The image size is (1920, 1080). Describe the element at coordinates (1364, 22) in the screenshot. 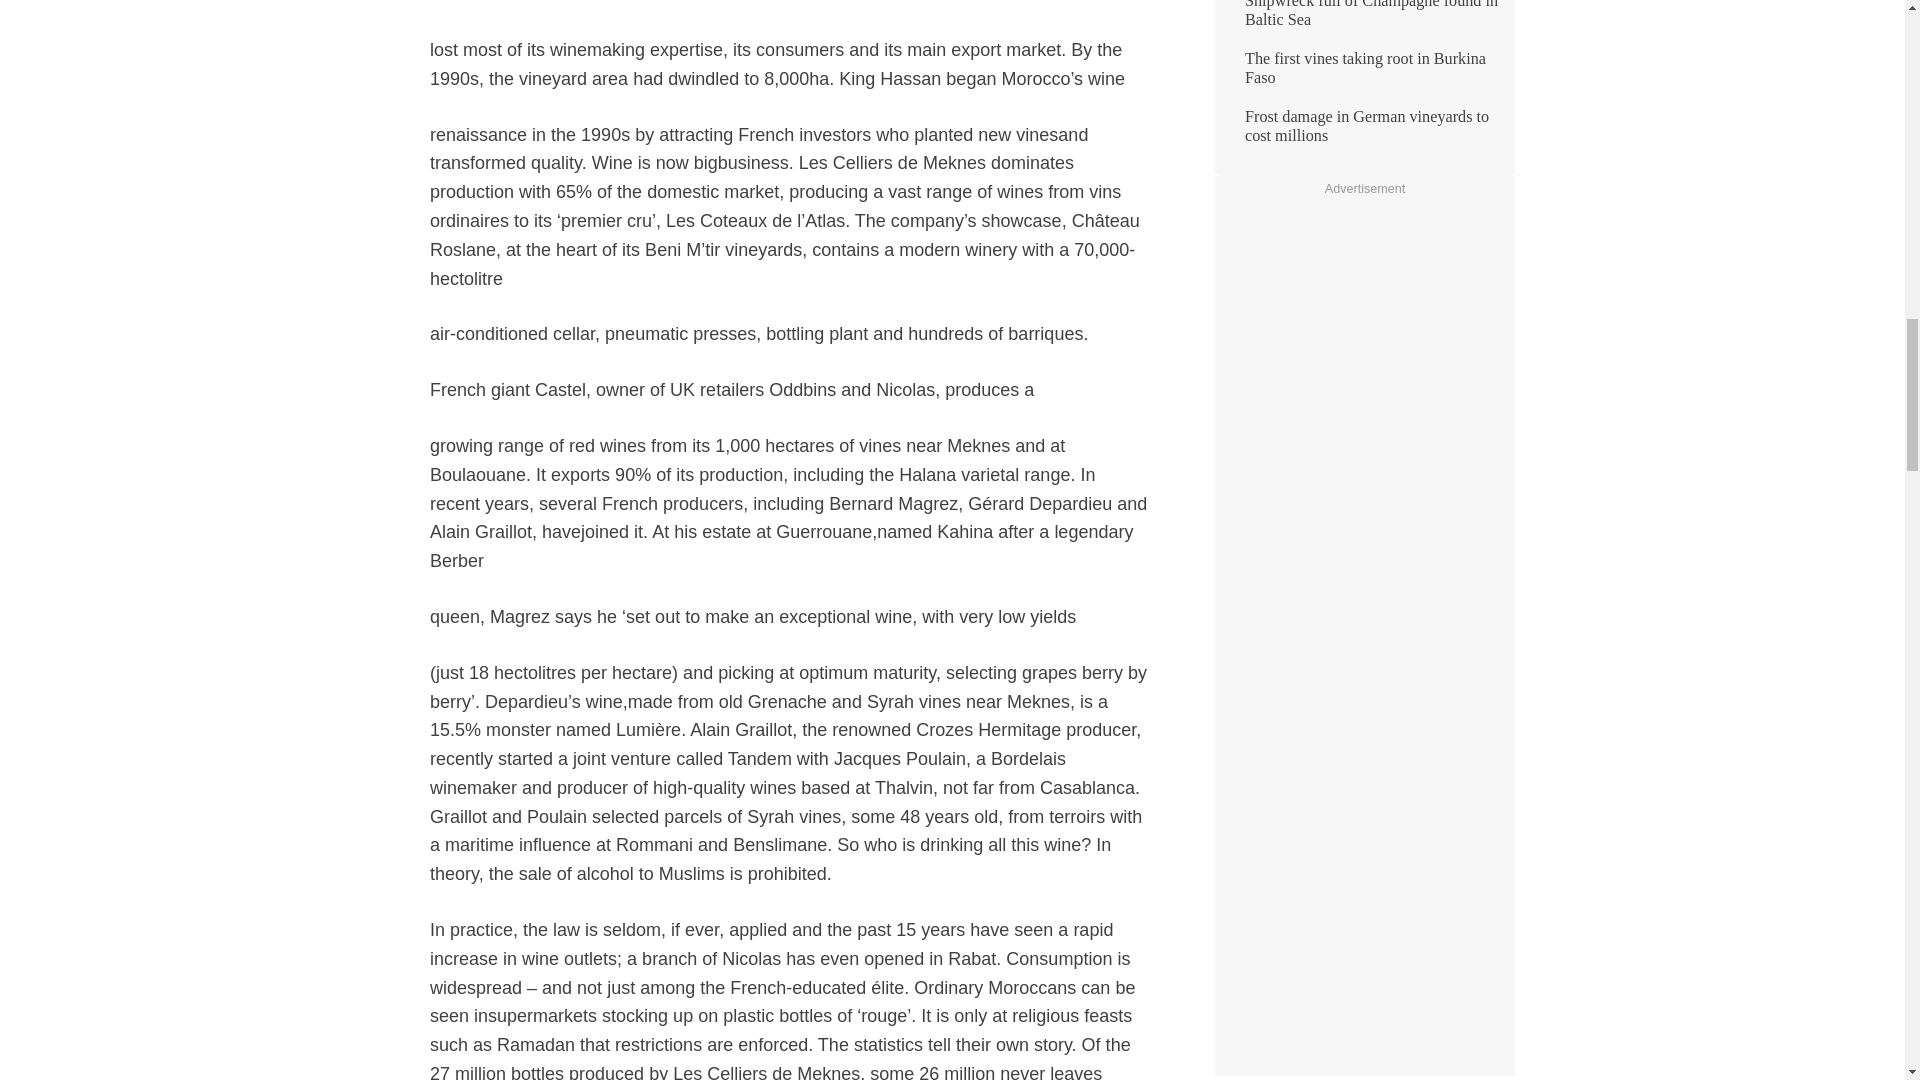

I see `Shipwreck full of Champagne found in Baltic Sea` at that location.